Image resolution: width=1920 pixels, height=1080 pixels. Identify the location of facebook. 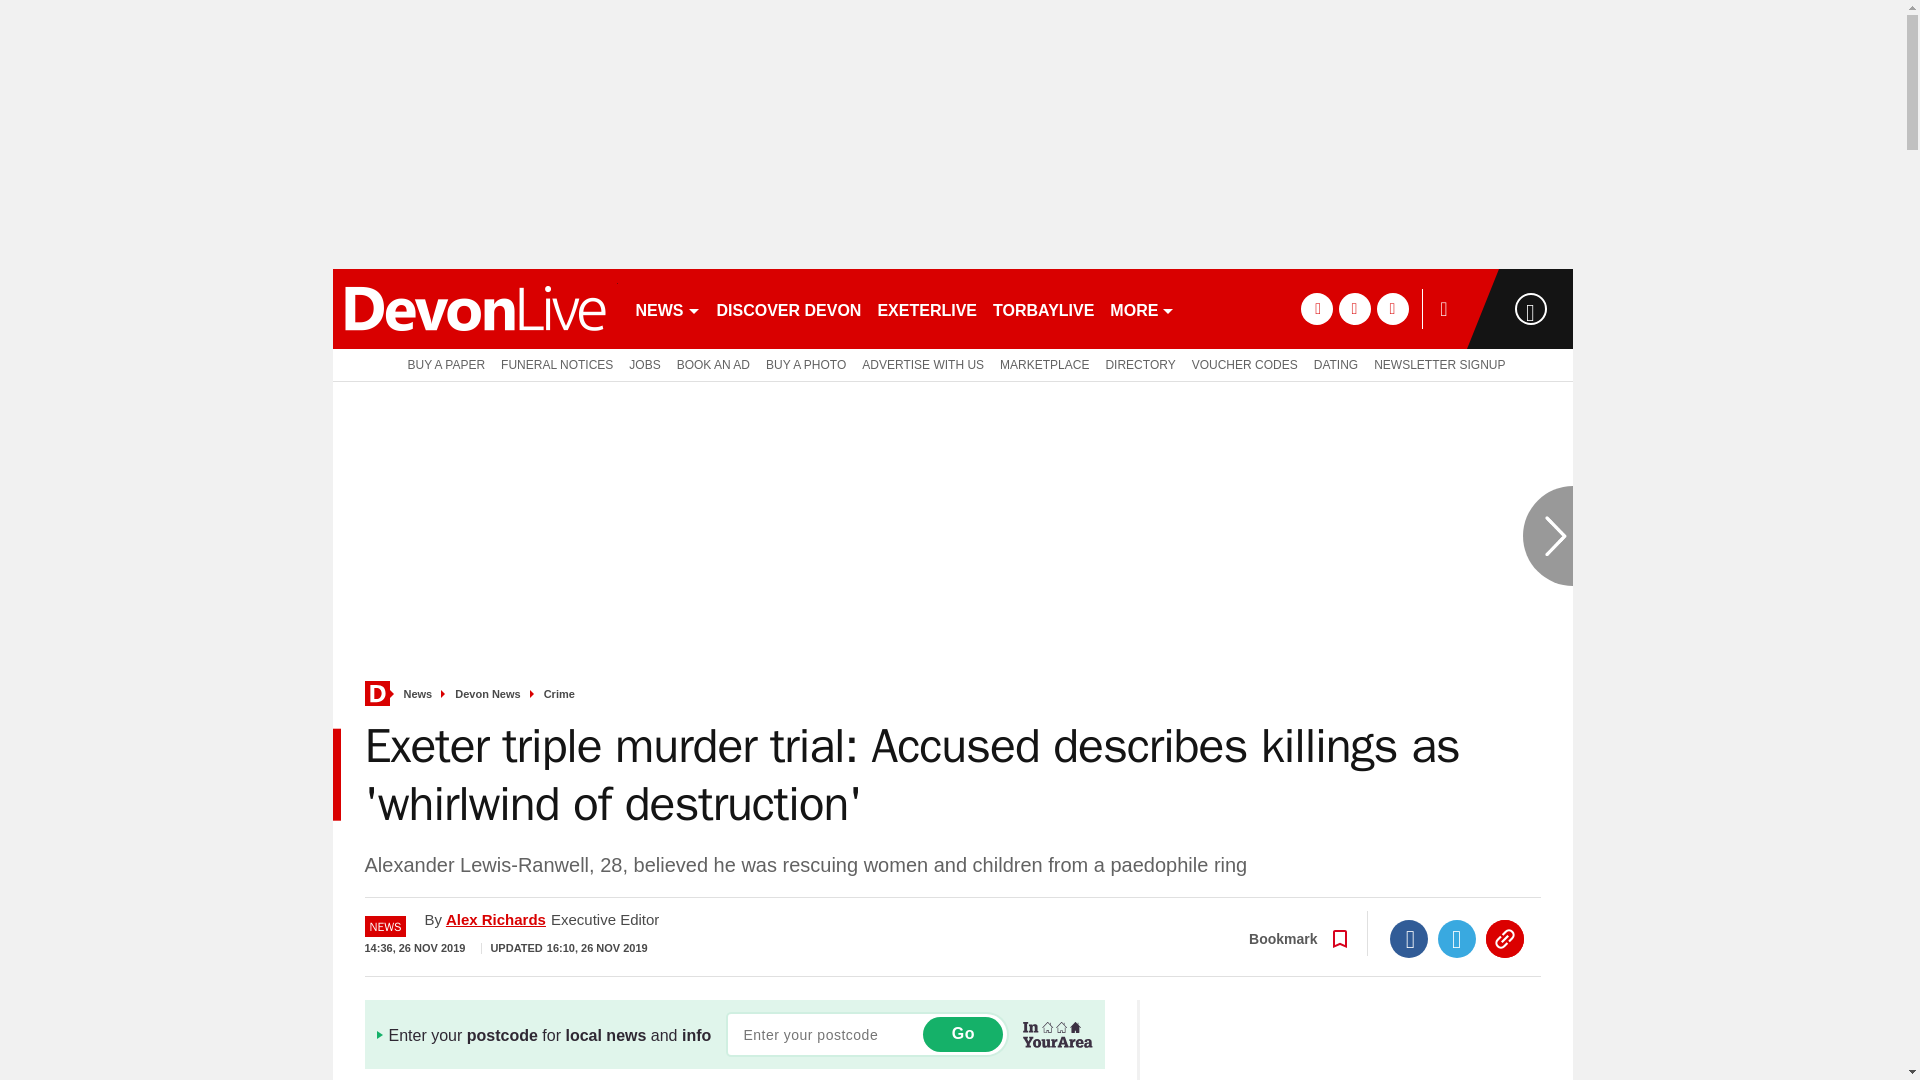
(1316, 308).